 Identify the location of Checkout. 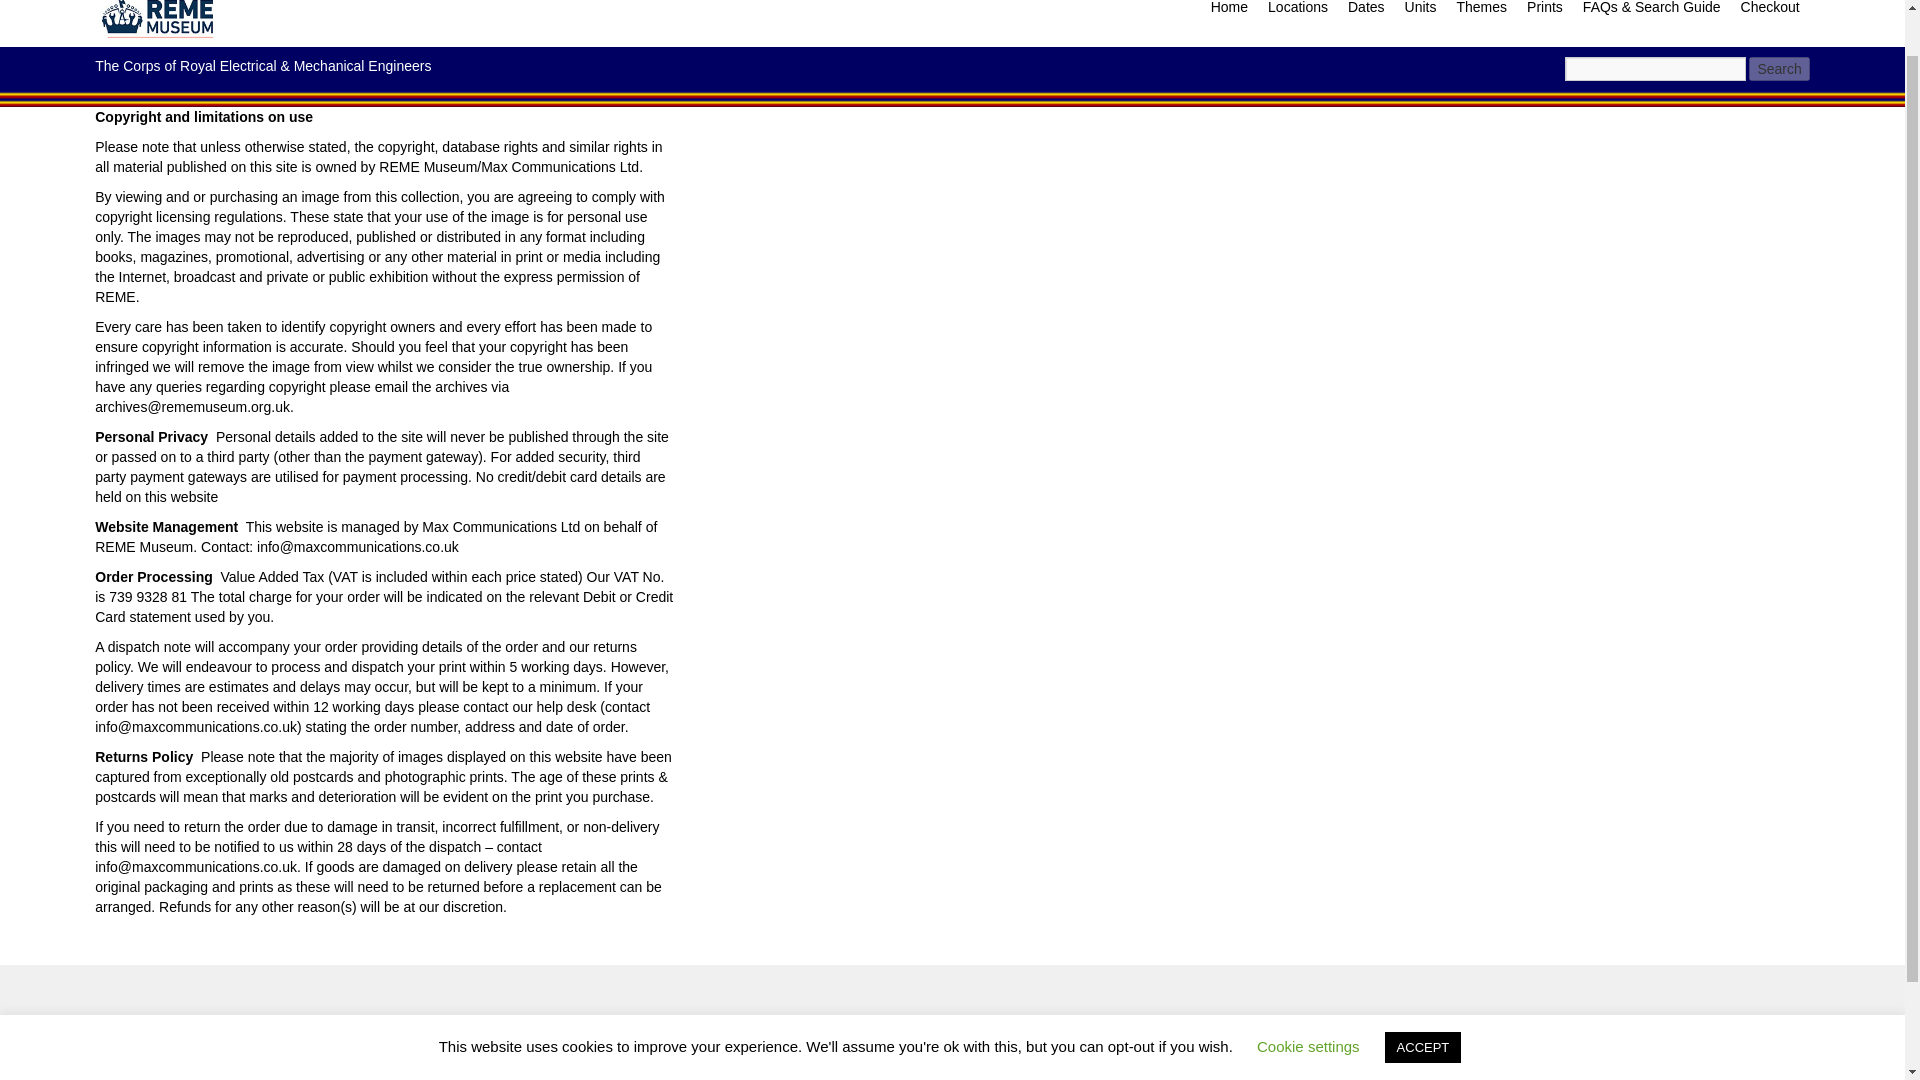
(1770, 16).